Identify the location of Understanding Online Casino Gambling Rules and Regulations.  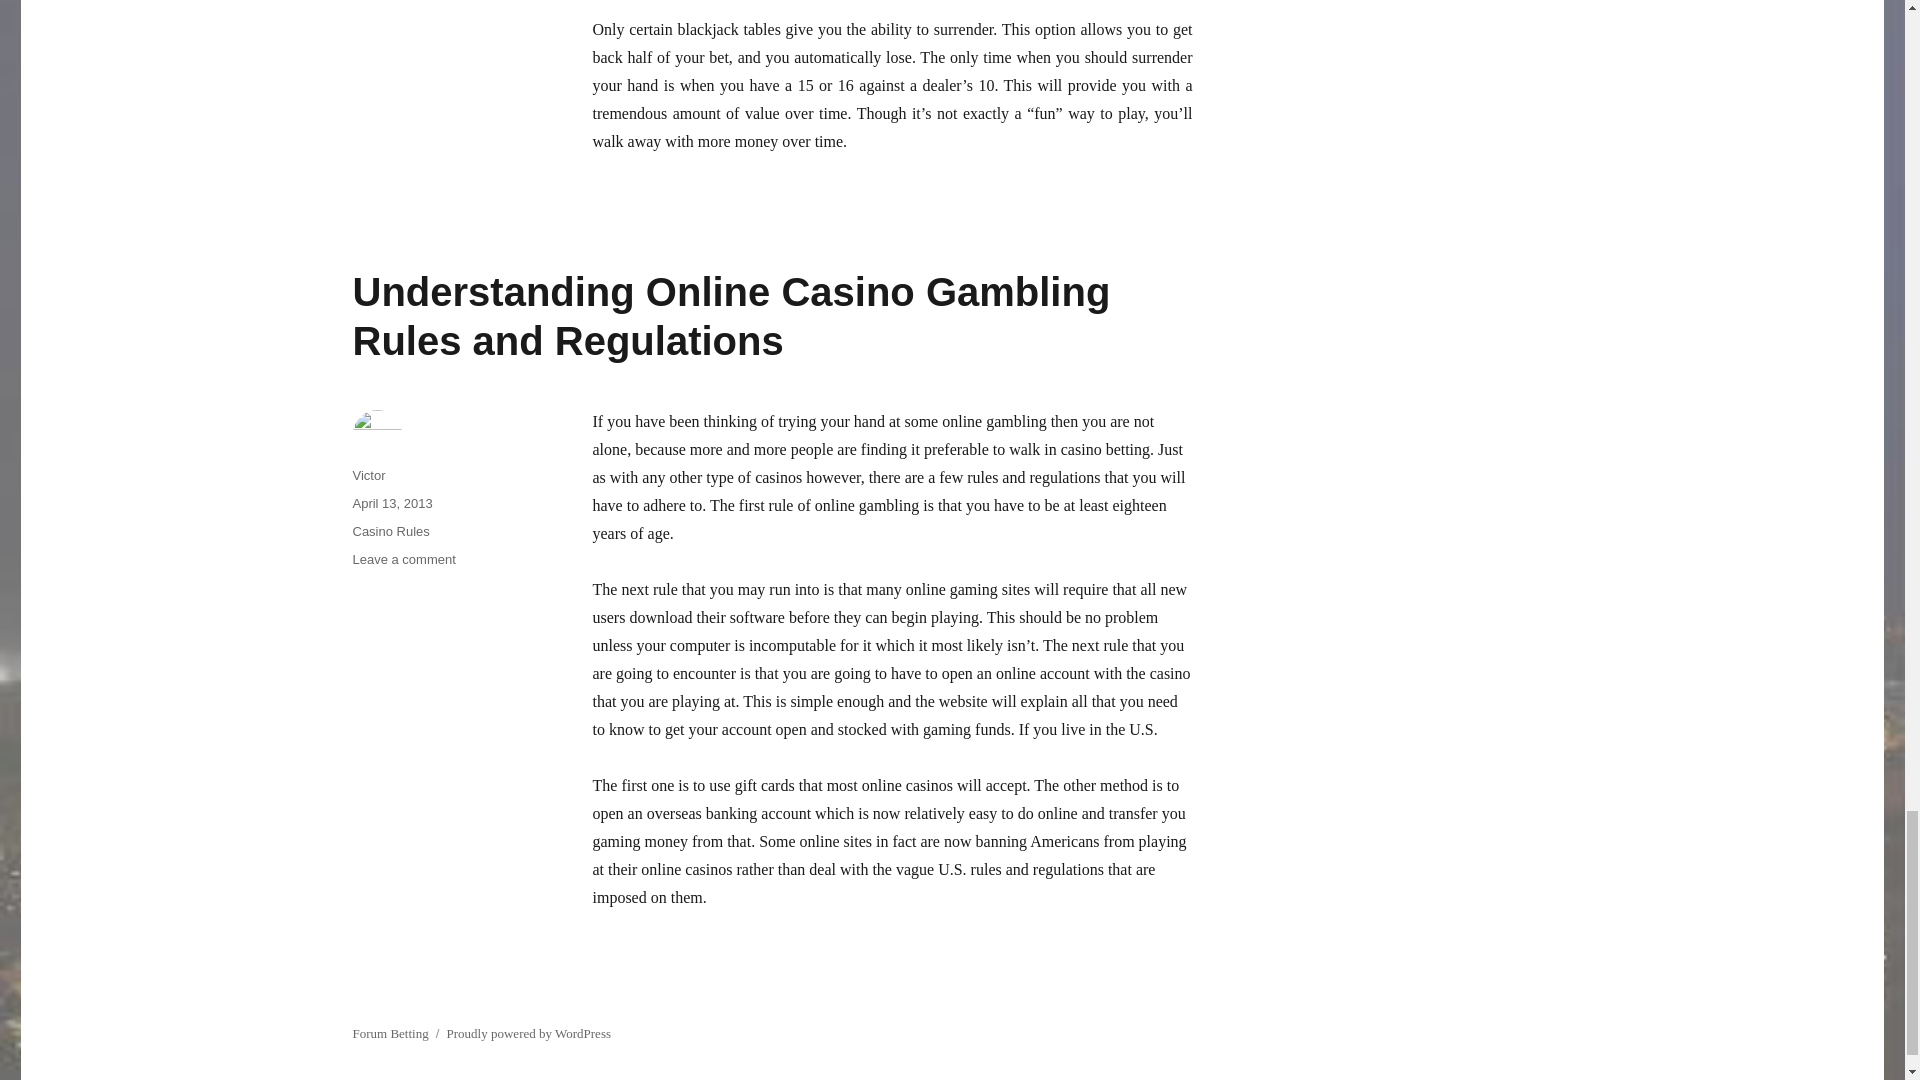
(730, 316).